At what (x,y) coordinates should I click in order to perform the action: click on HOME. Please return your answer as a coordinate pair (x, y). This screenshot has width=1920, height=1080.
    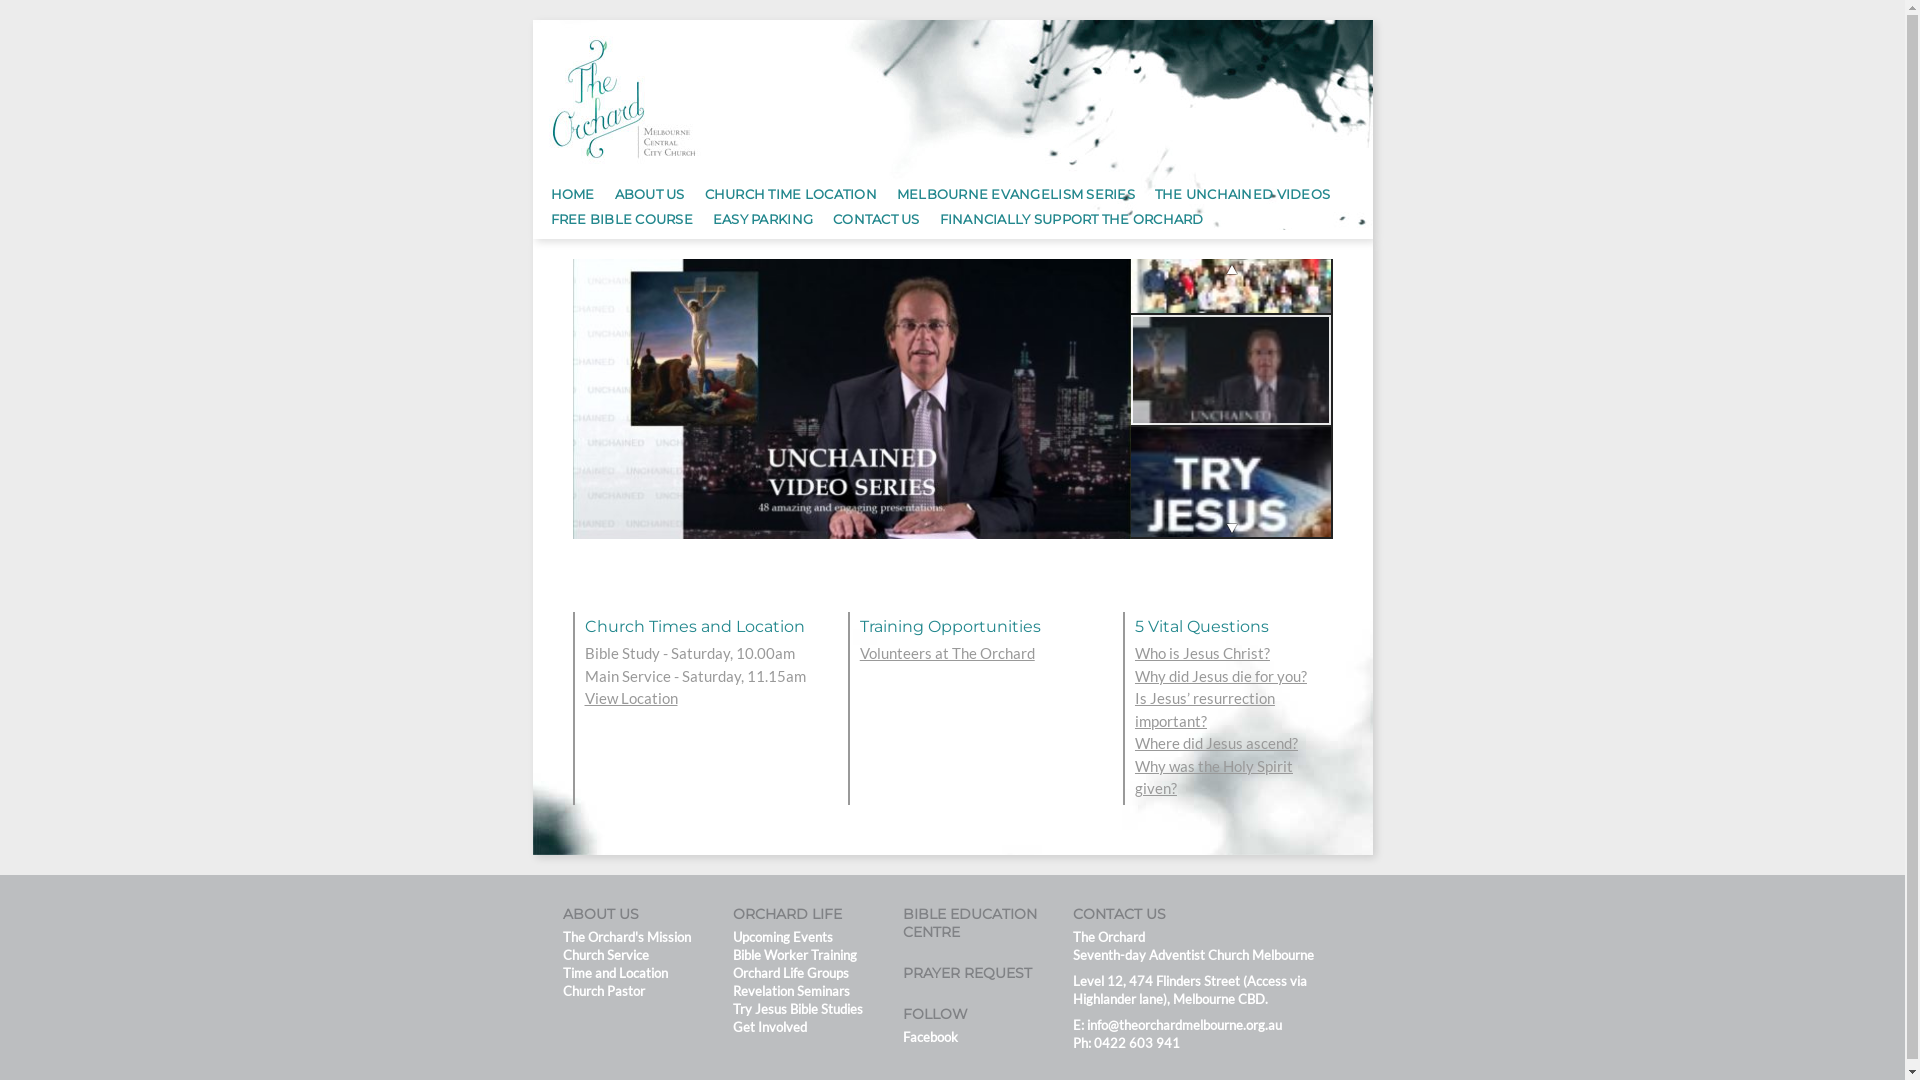
    Looking at the image, I should click on (572, 192).